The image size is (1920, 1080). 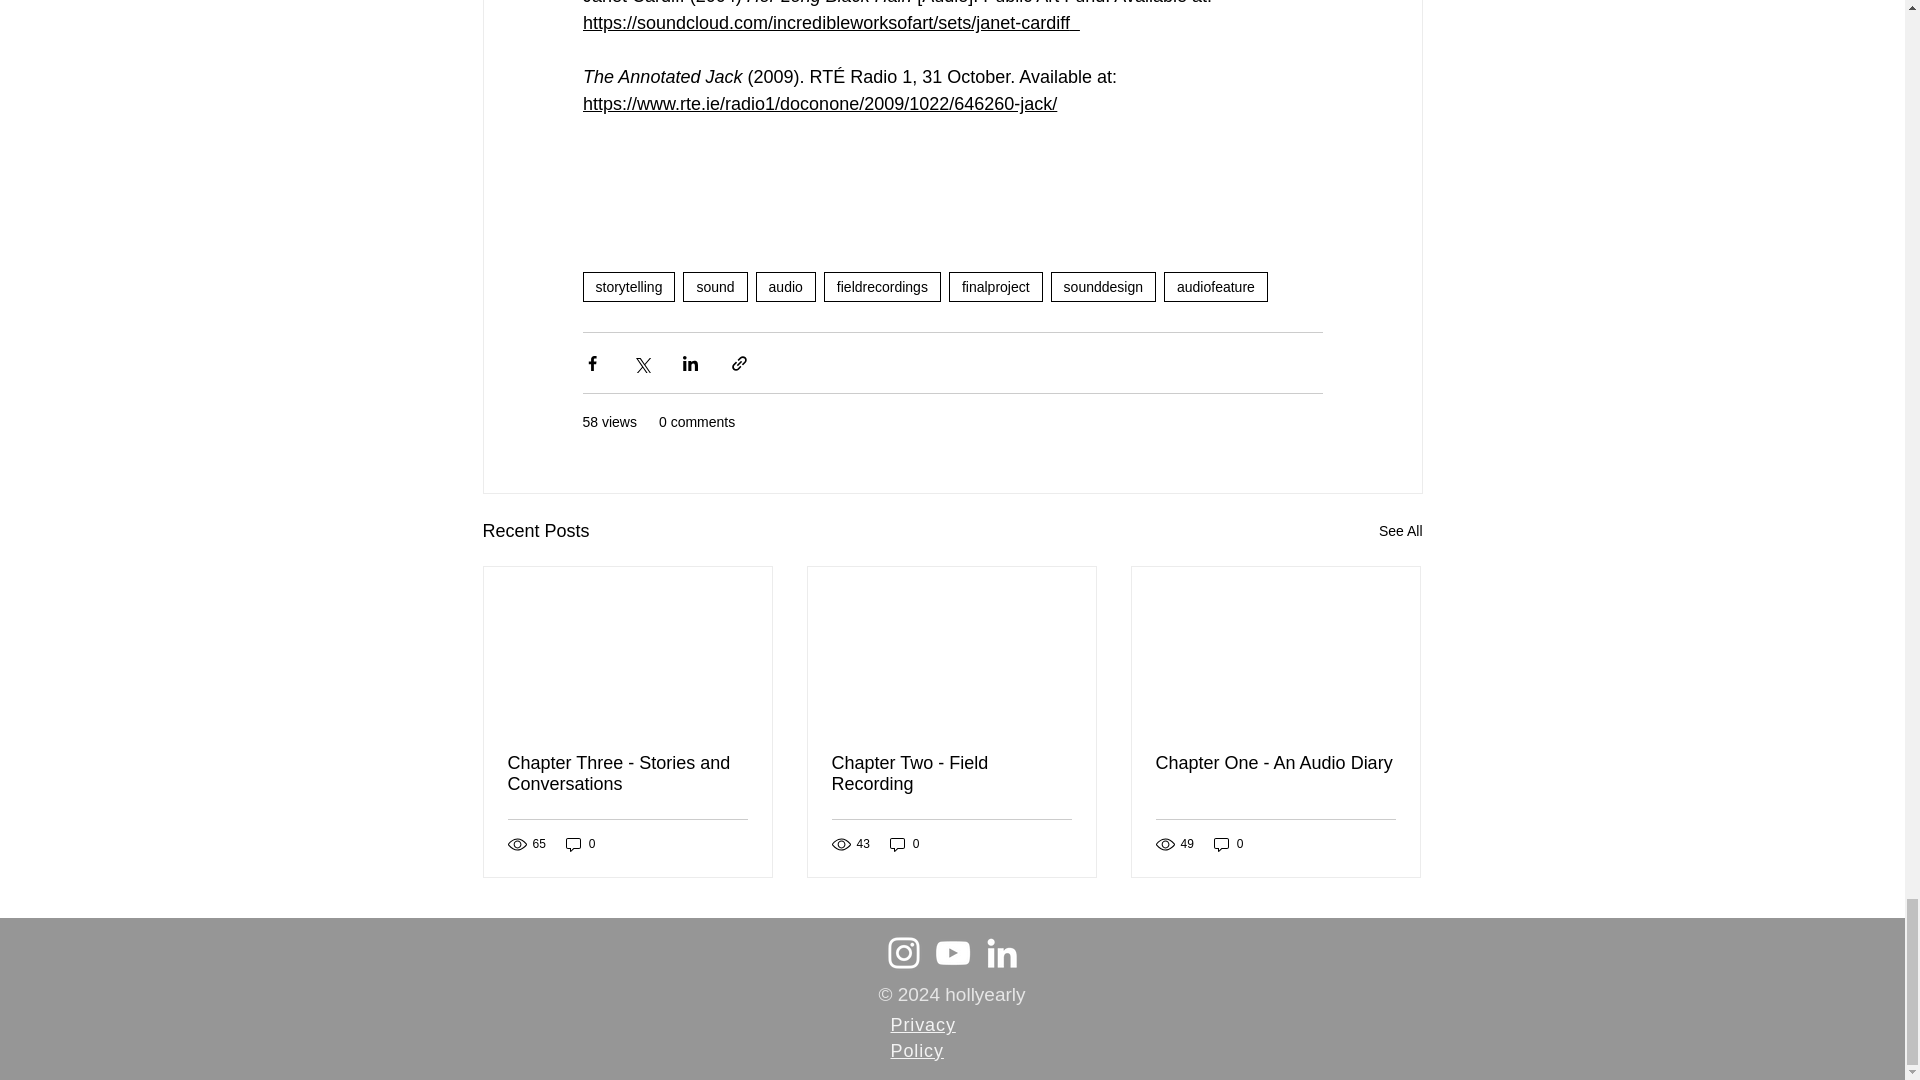 I want to click on audio, so click(x=786, y=287).